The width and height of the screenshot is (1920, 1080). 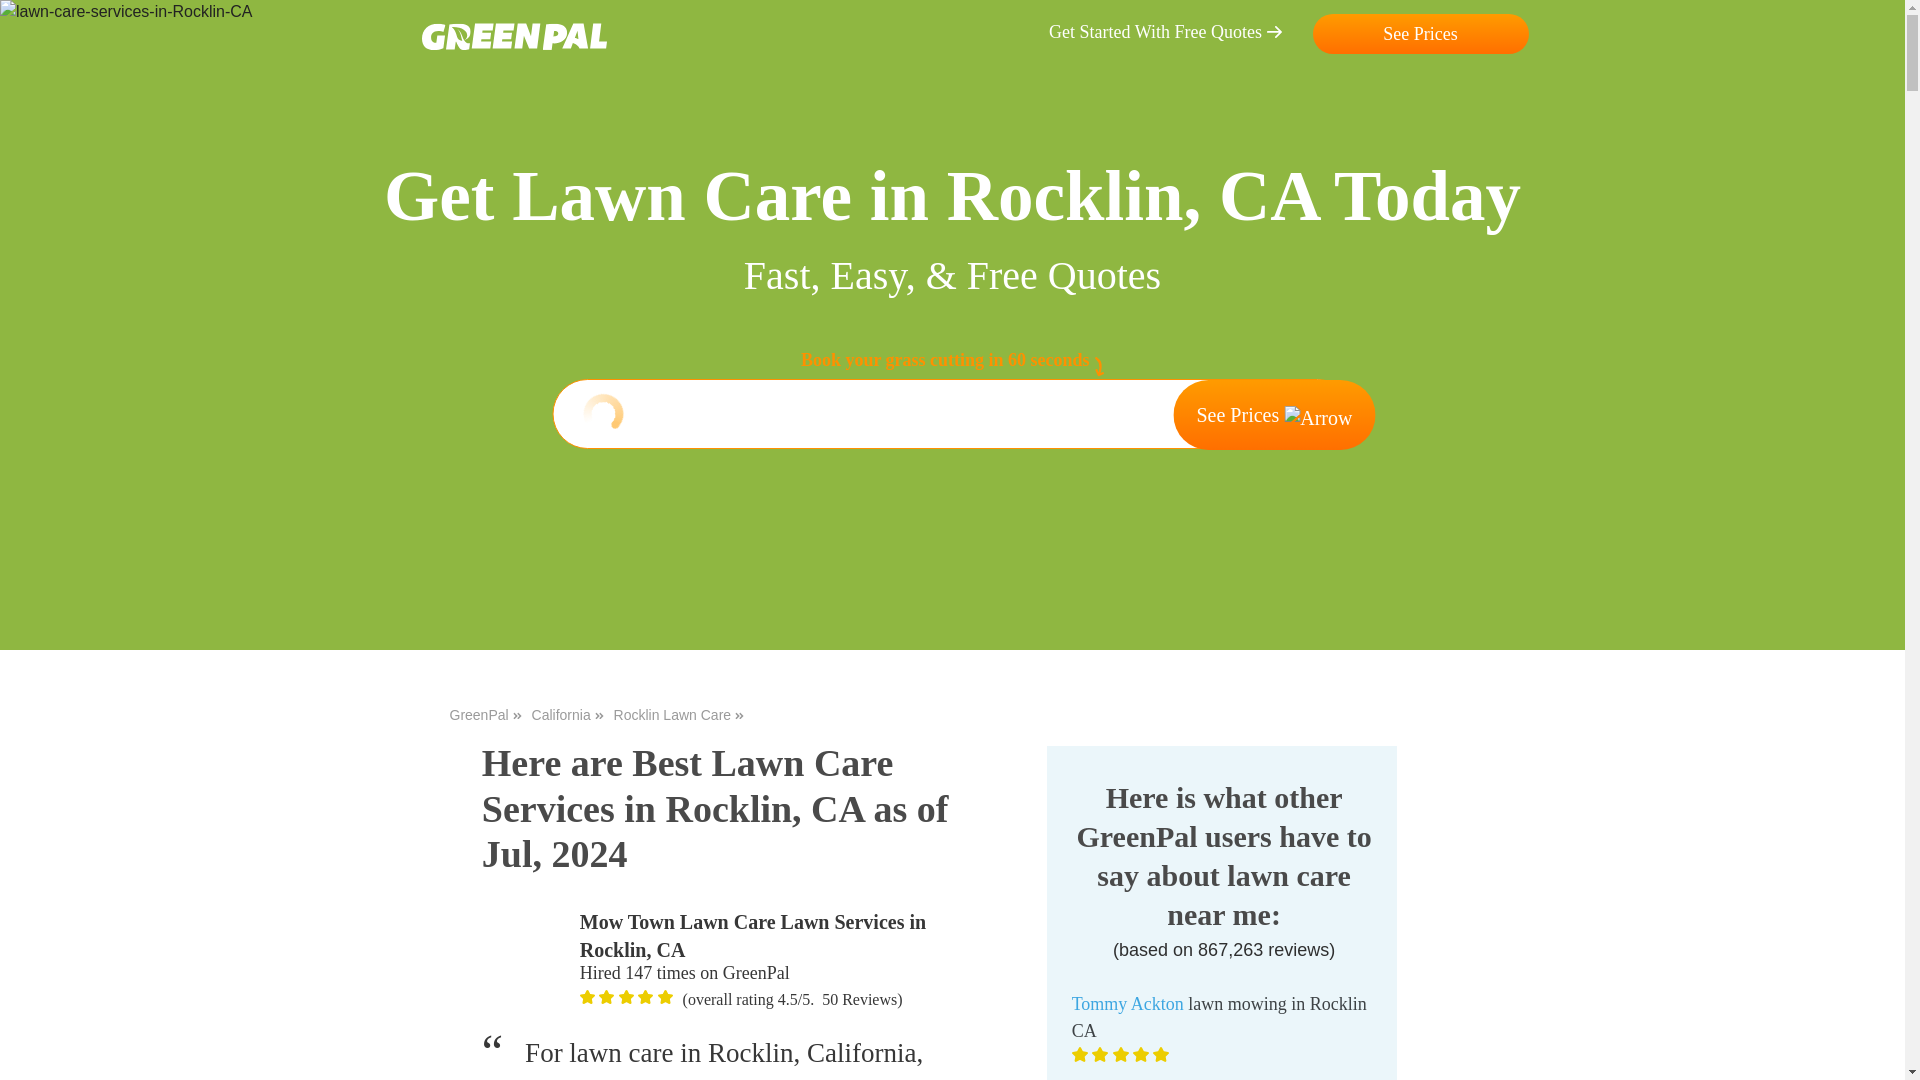 What do you see at coordinates (1176, 32) in the screenshot?
I see `Get Started With Free Quotes` at bounding box center [1176, 32].